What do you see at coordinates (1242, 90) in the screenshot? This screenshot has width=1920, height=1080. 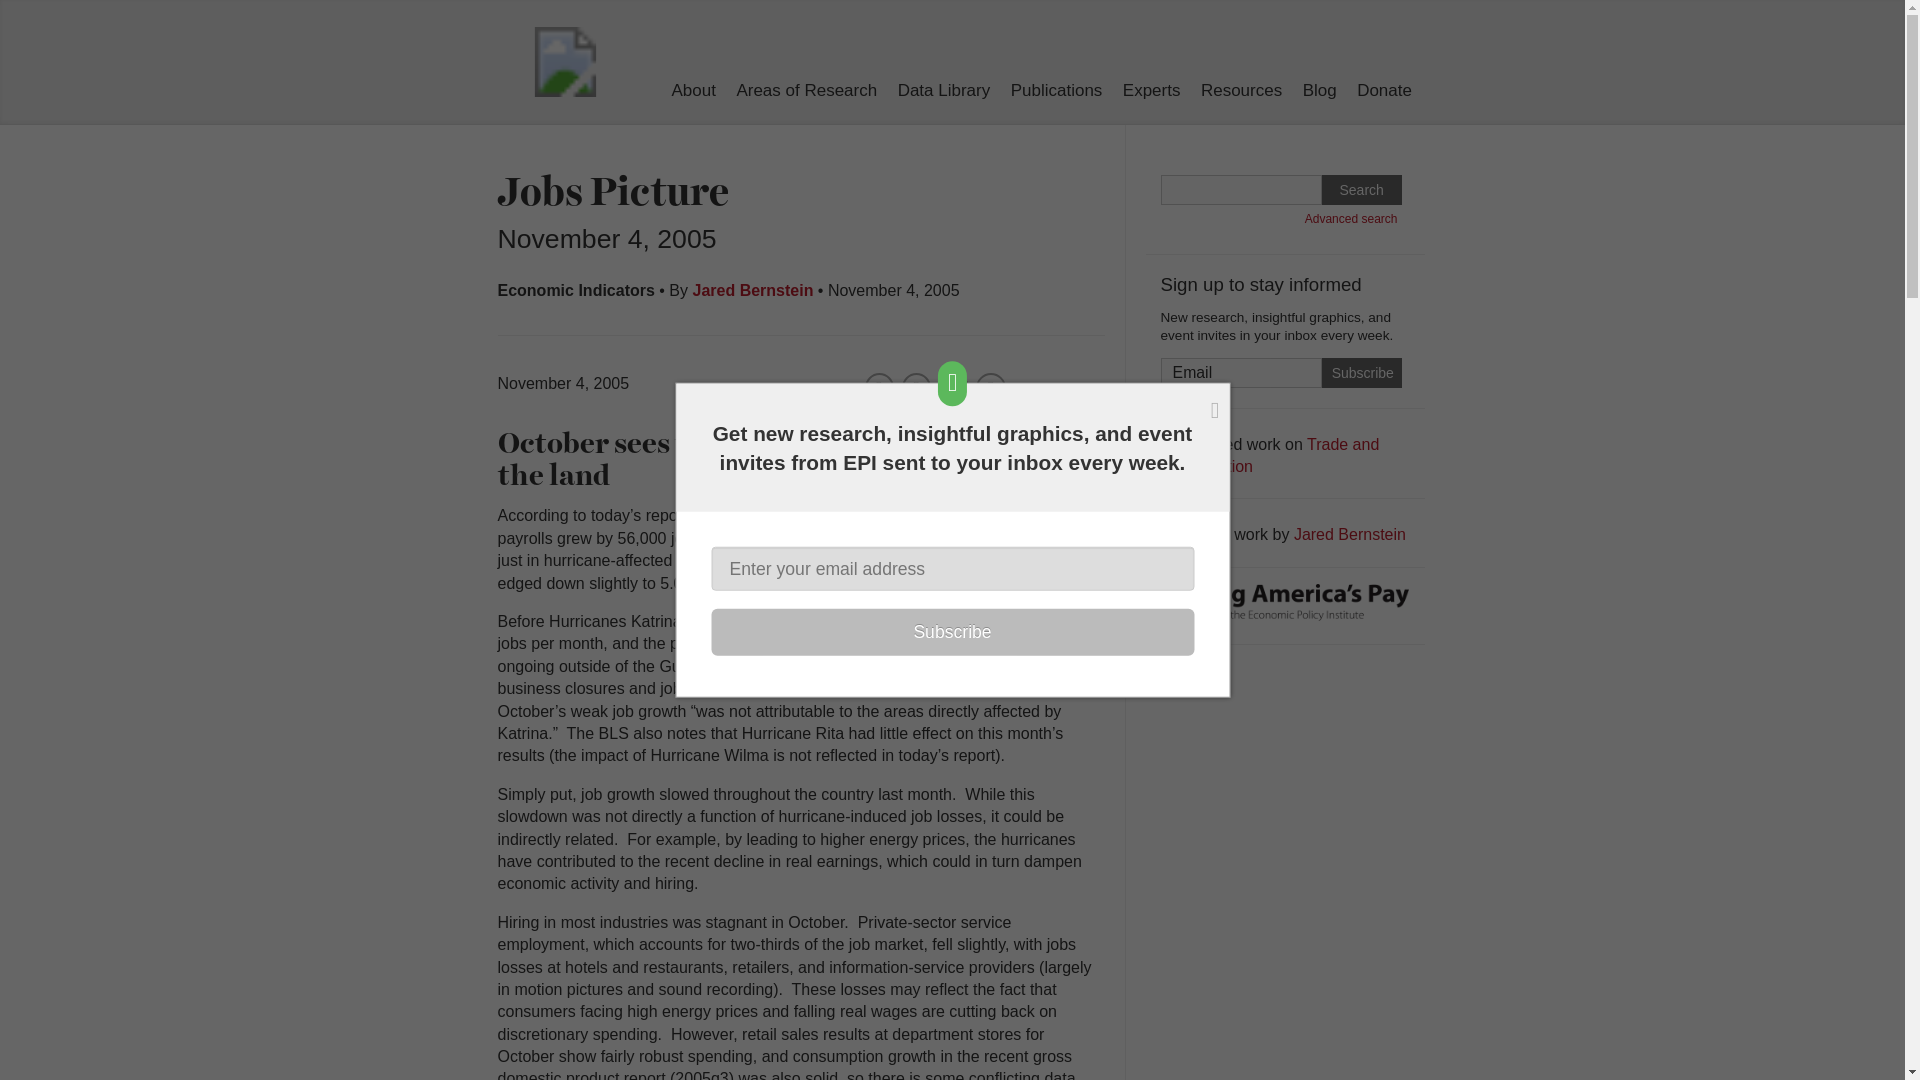 I see `Resources` at bounding box center [1242, 90].